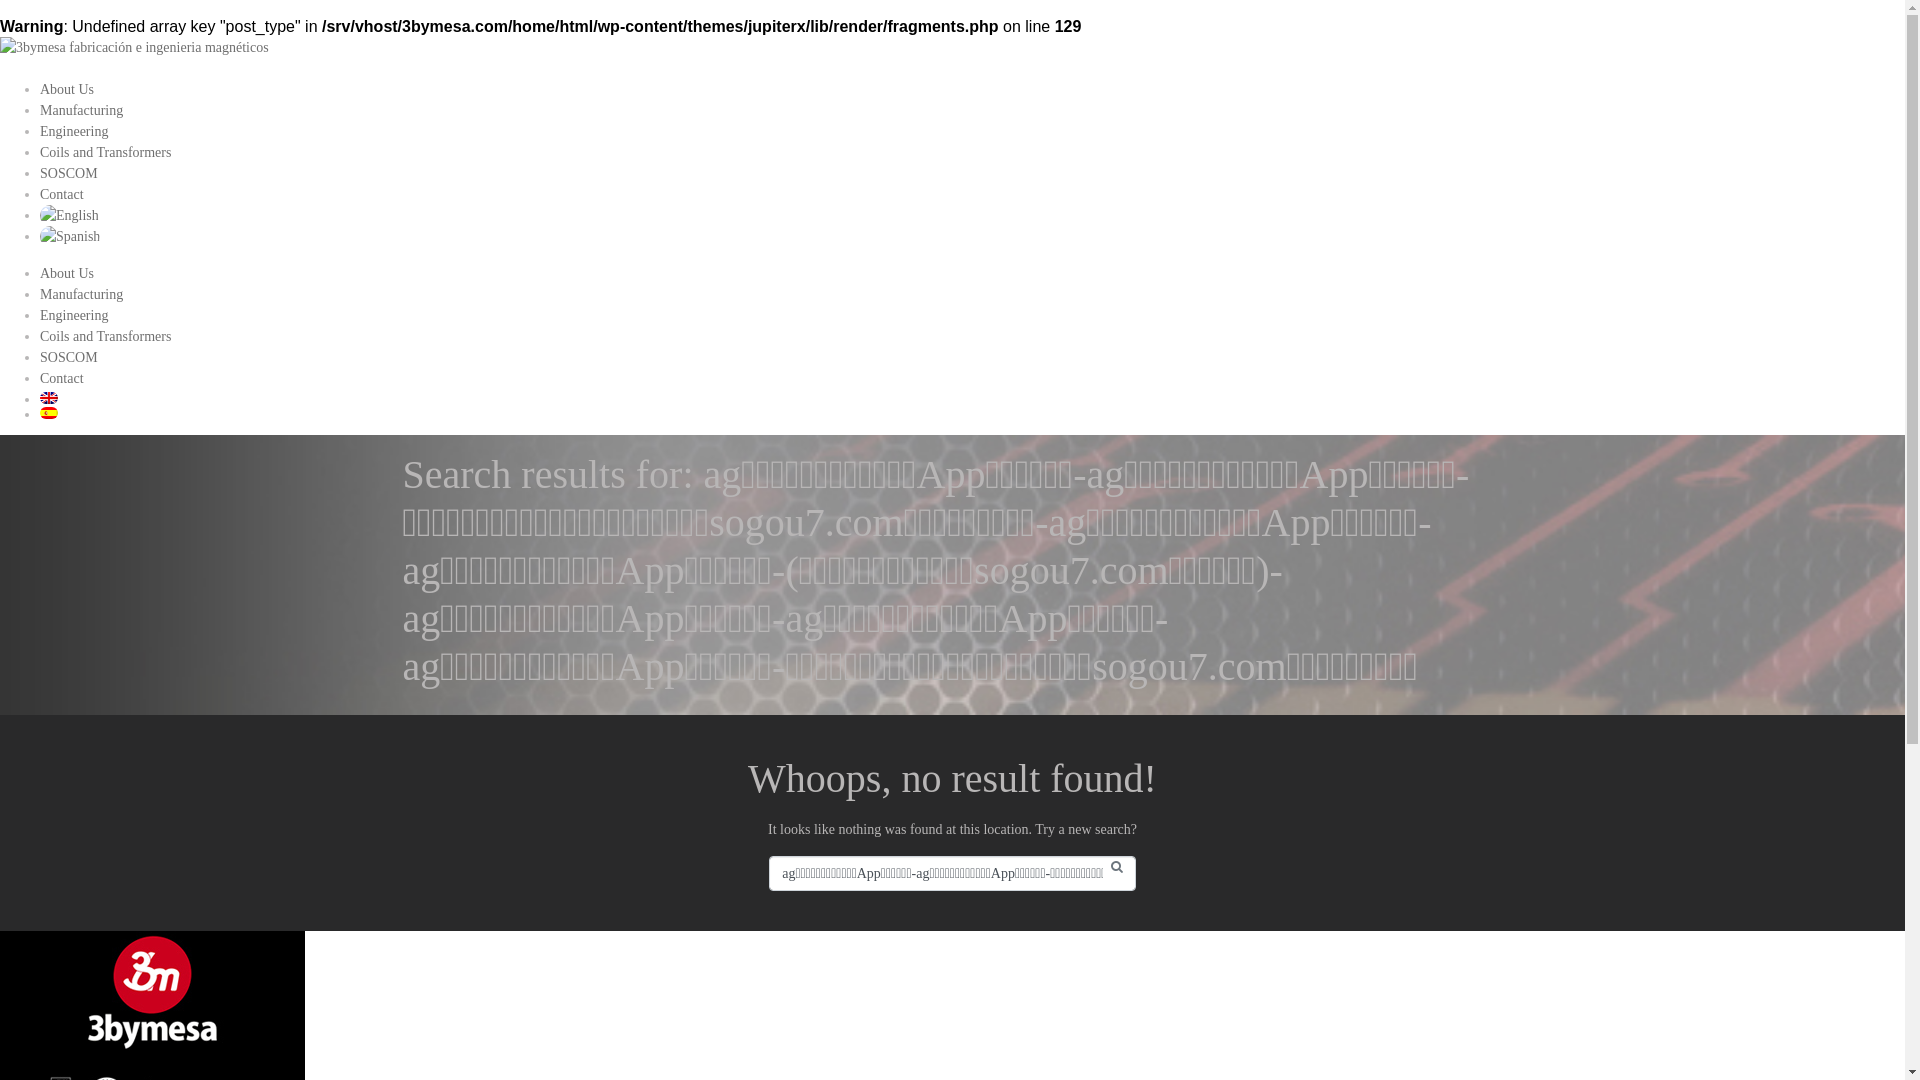  Describe the element at coordinates (106, 152) in the screenshot. I see `Coils and Transformers` at that location.